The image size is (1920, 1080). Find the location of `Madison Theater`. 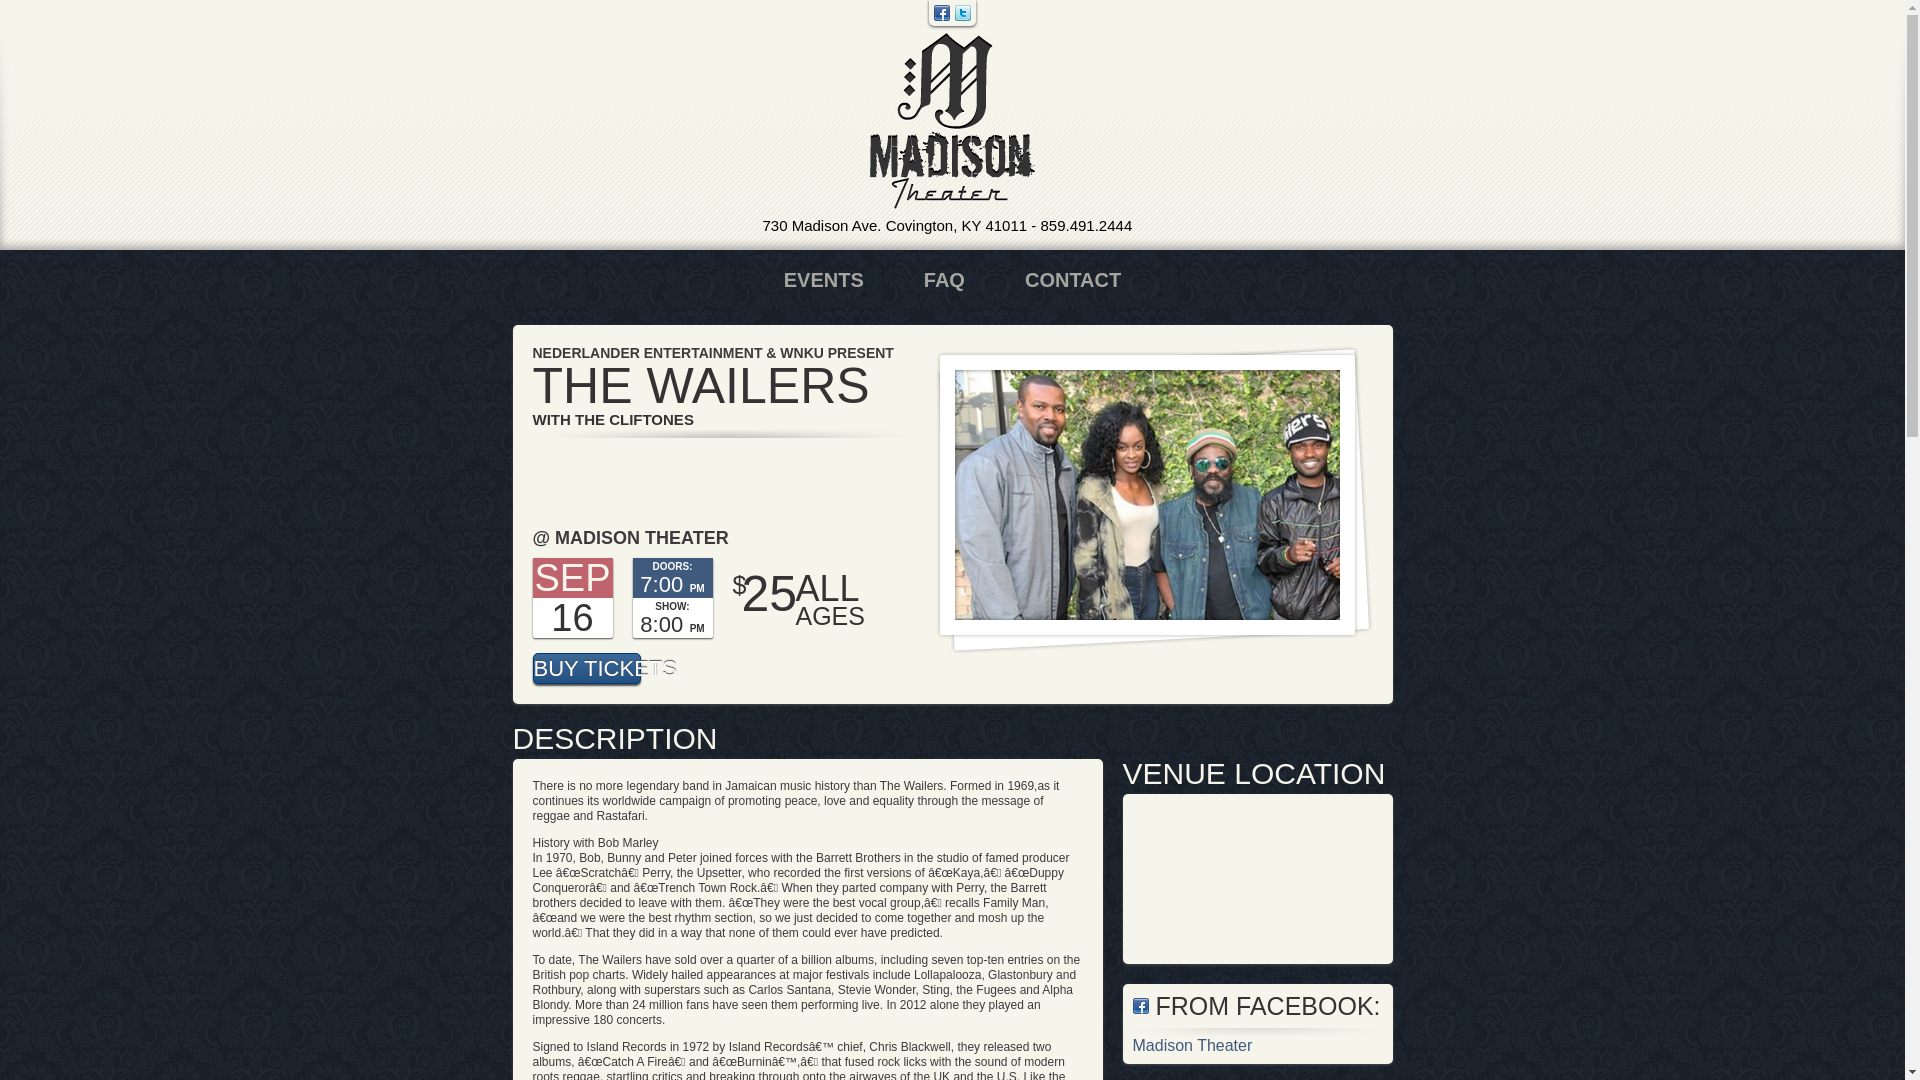

Madison Theater is located at coordinates (1192, 1045).